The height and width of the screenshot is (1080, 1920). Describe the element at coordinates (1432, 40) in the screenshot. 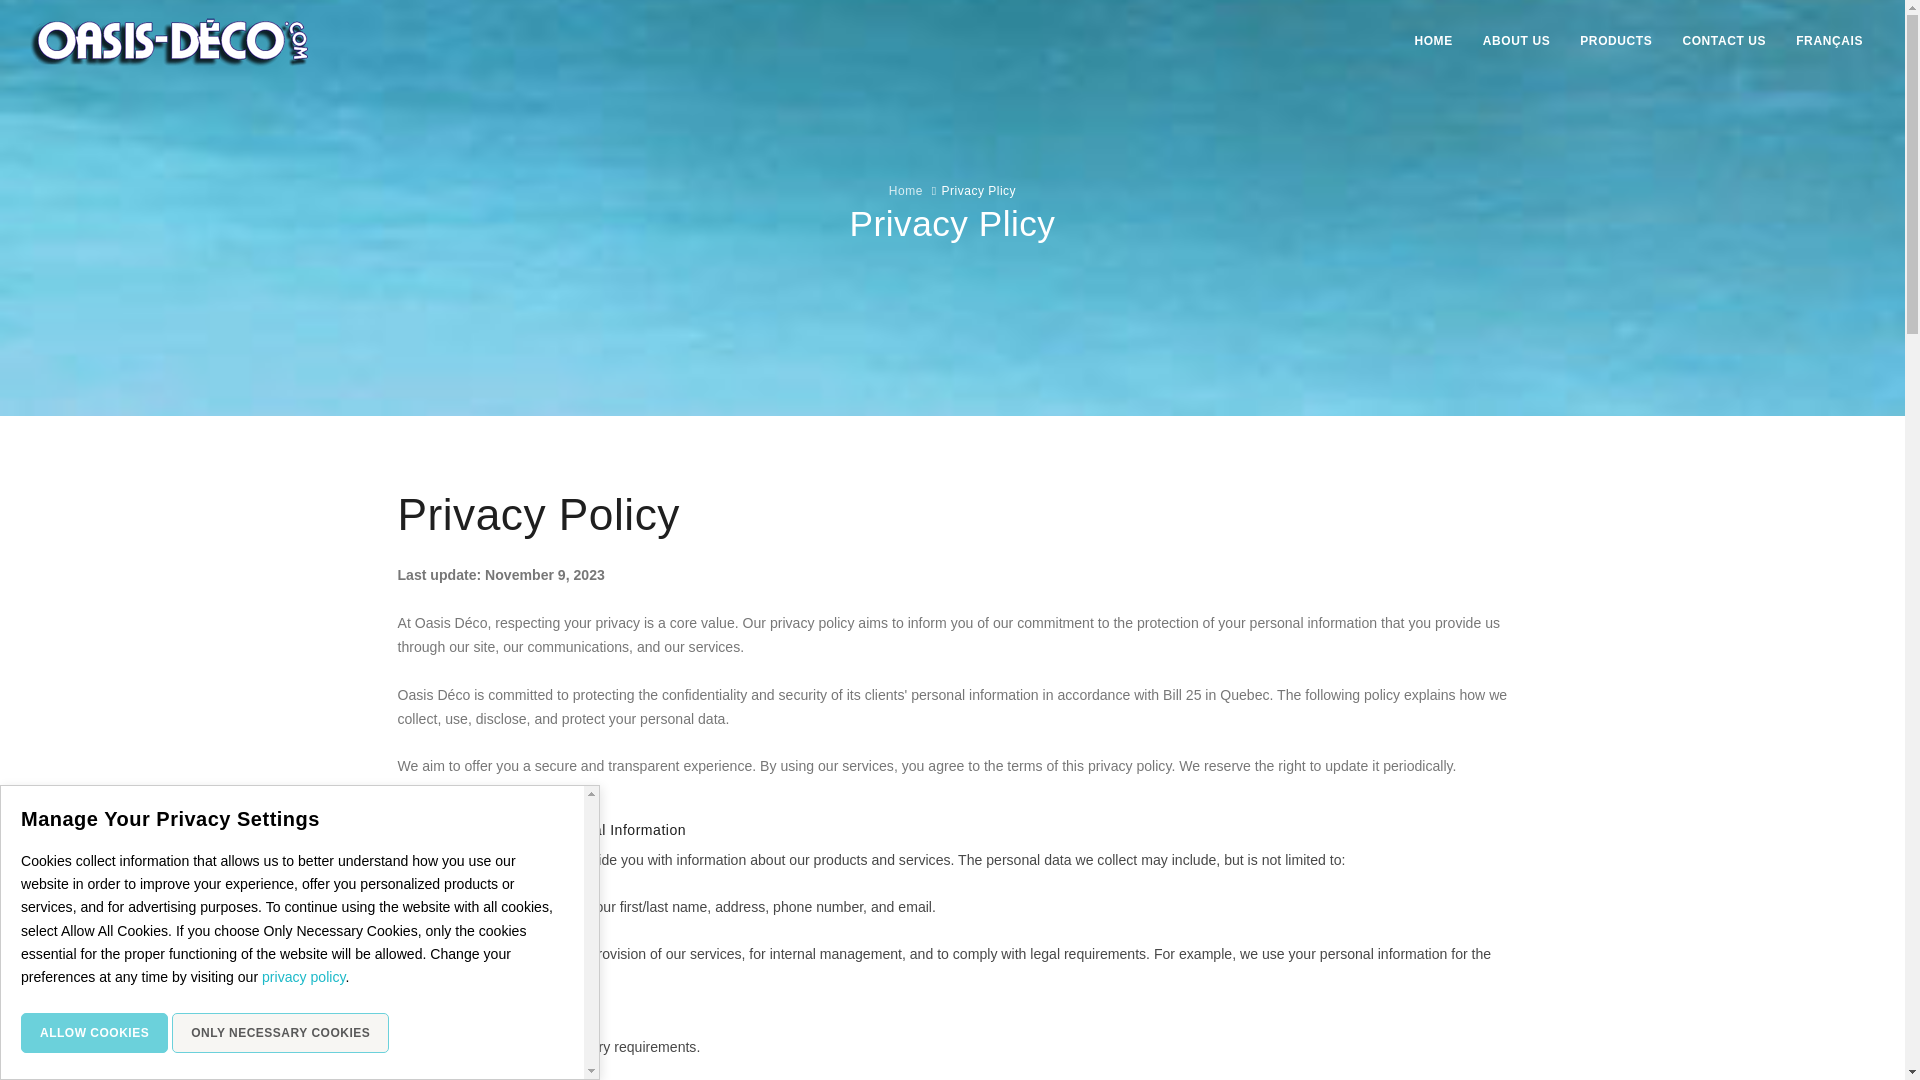

I see `HOME` at that location.